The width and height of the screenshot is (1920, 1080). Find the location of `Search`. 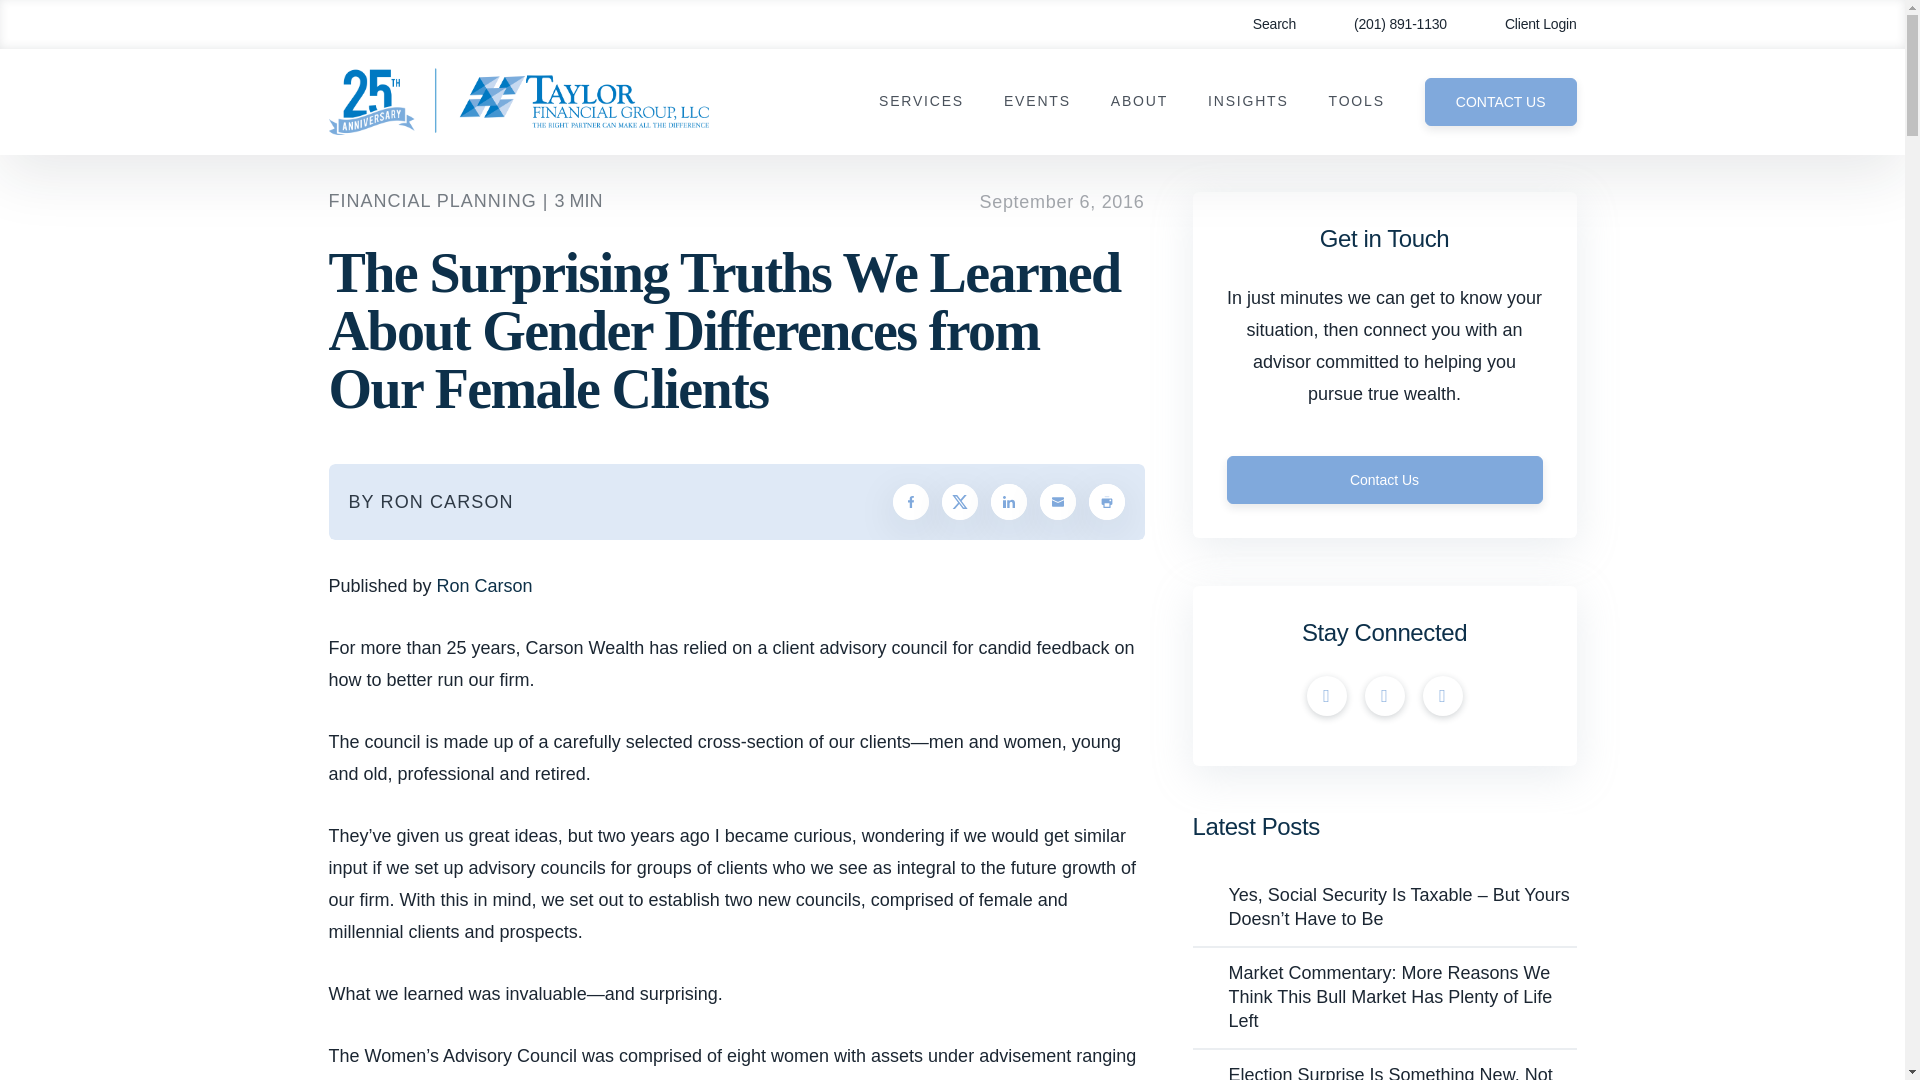

Search is located at coordinates (1260, 24).